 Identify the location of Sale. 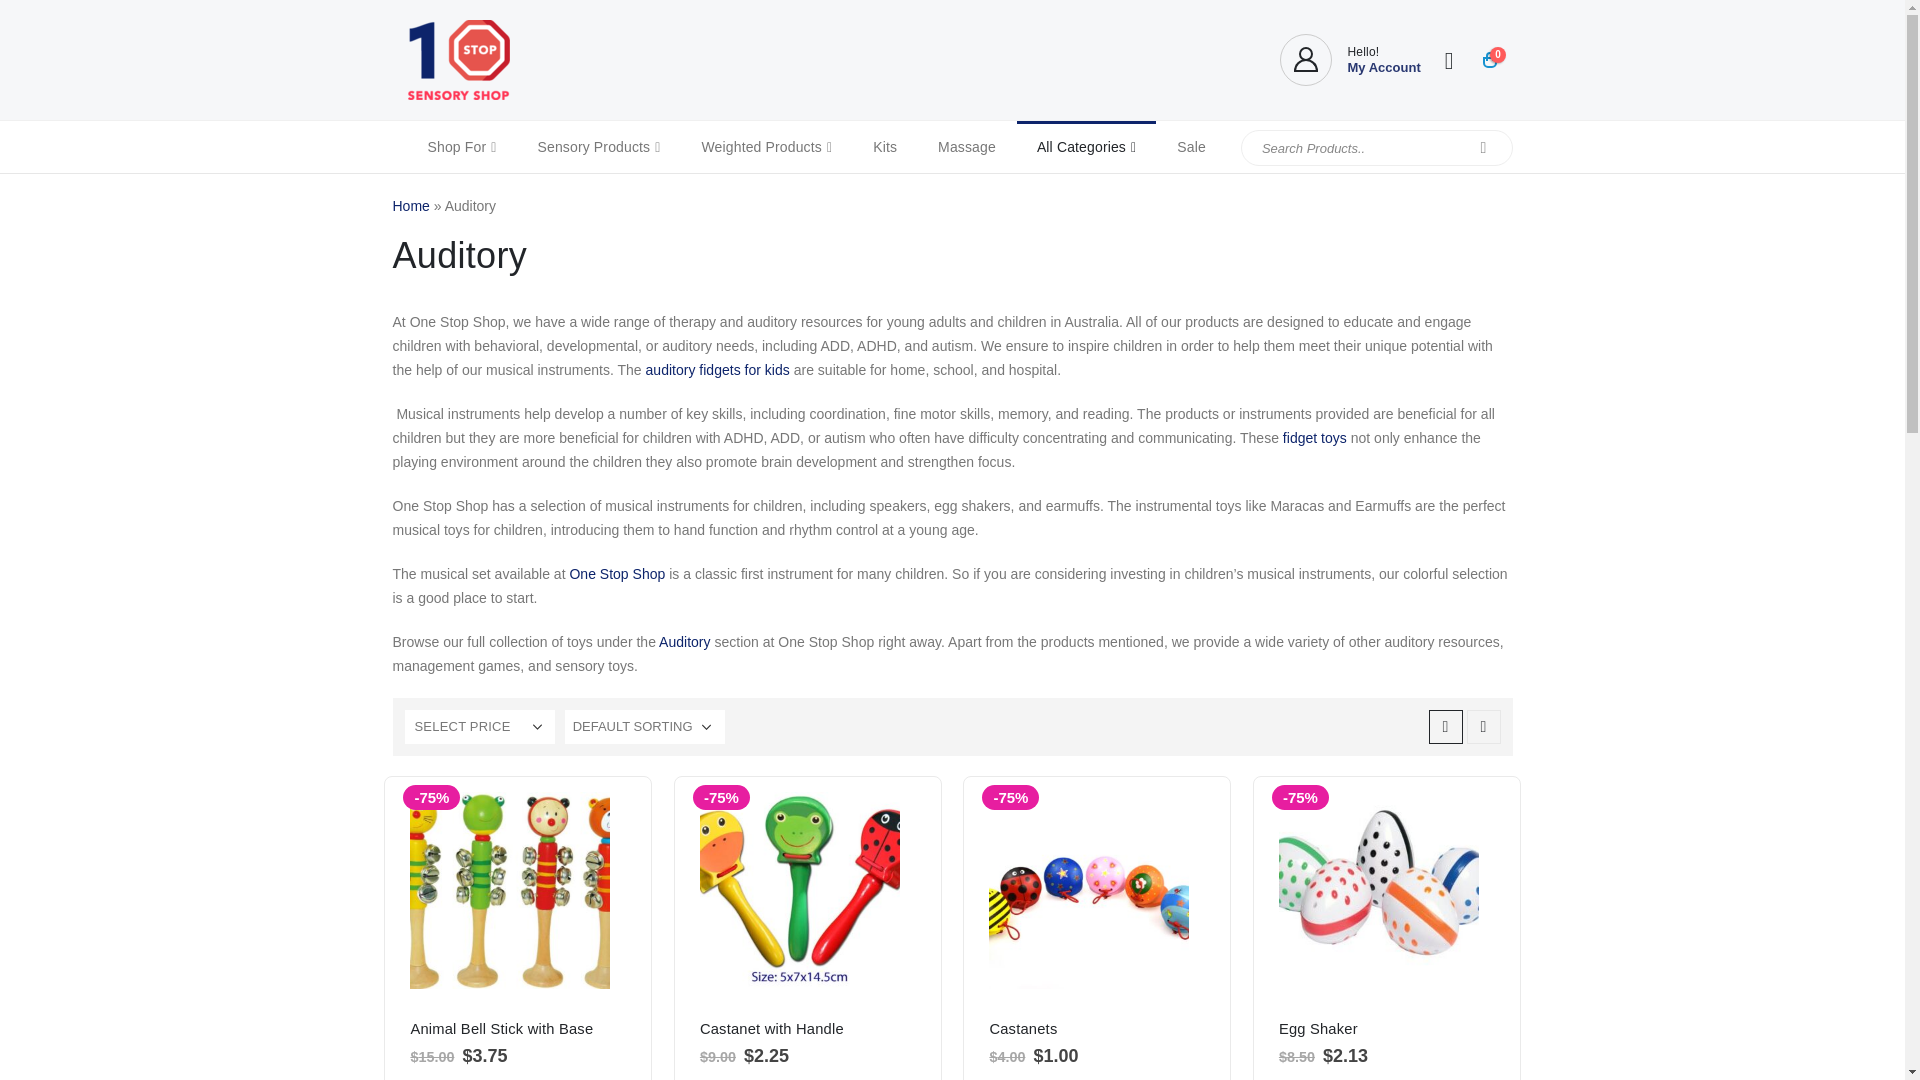
(1192, 146).